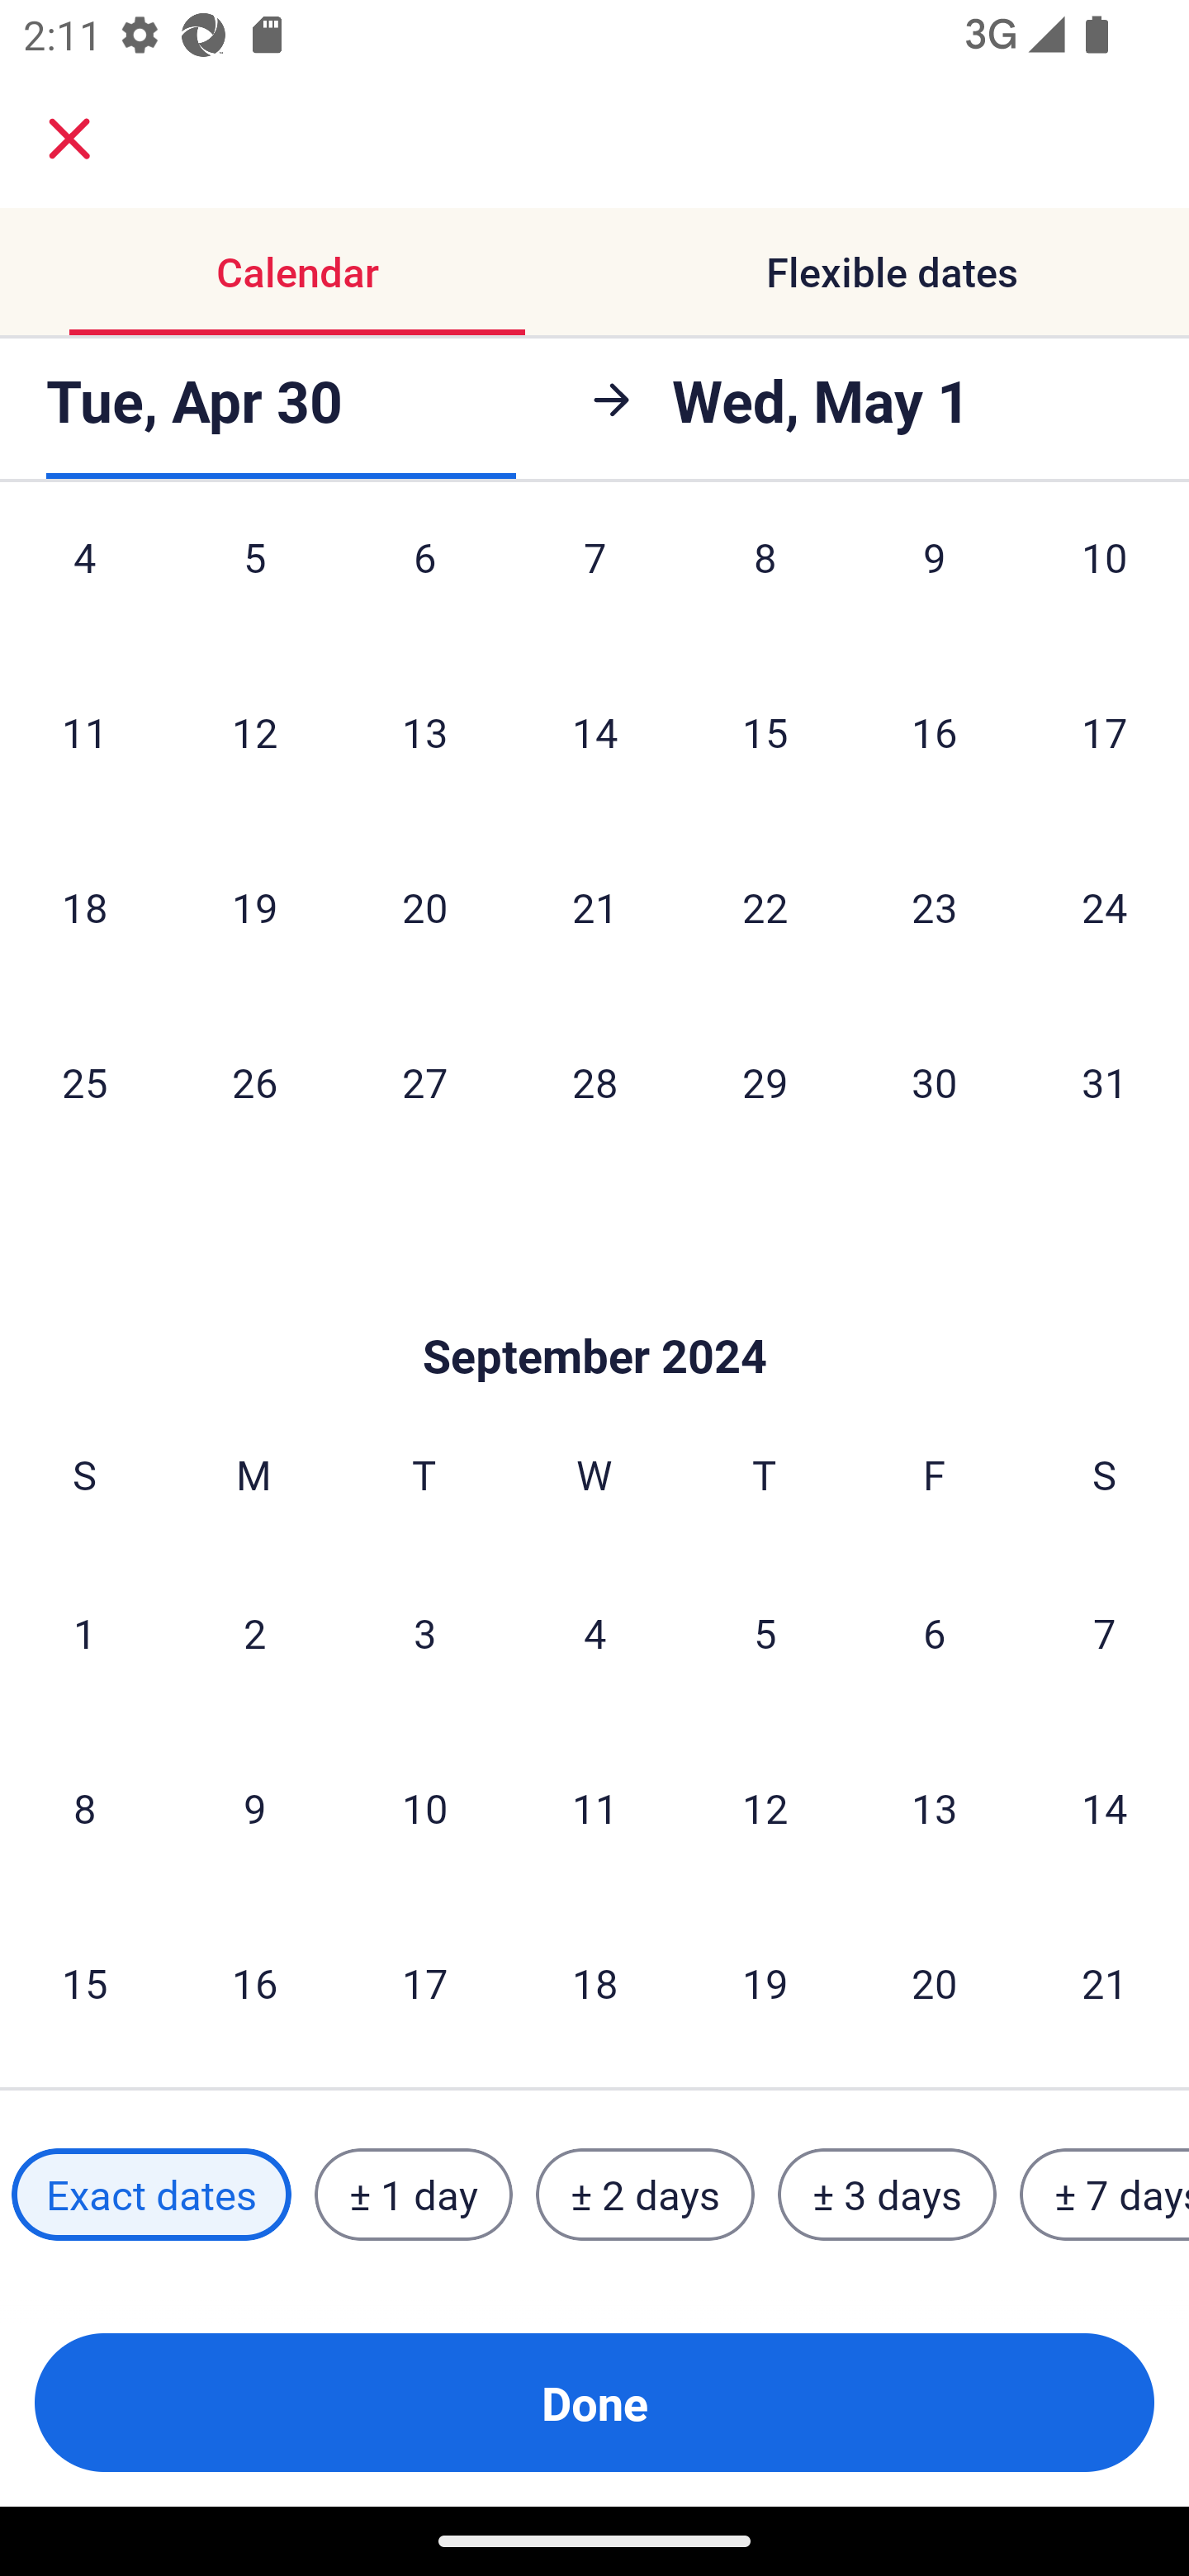  I want to click on 25 Sunday, August 25, 2024, so click(84, 1082).